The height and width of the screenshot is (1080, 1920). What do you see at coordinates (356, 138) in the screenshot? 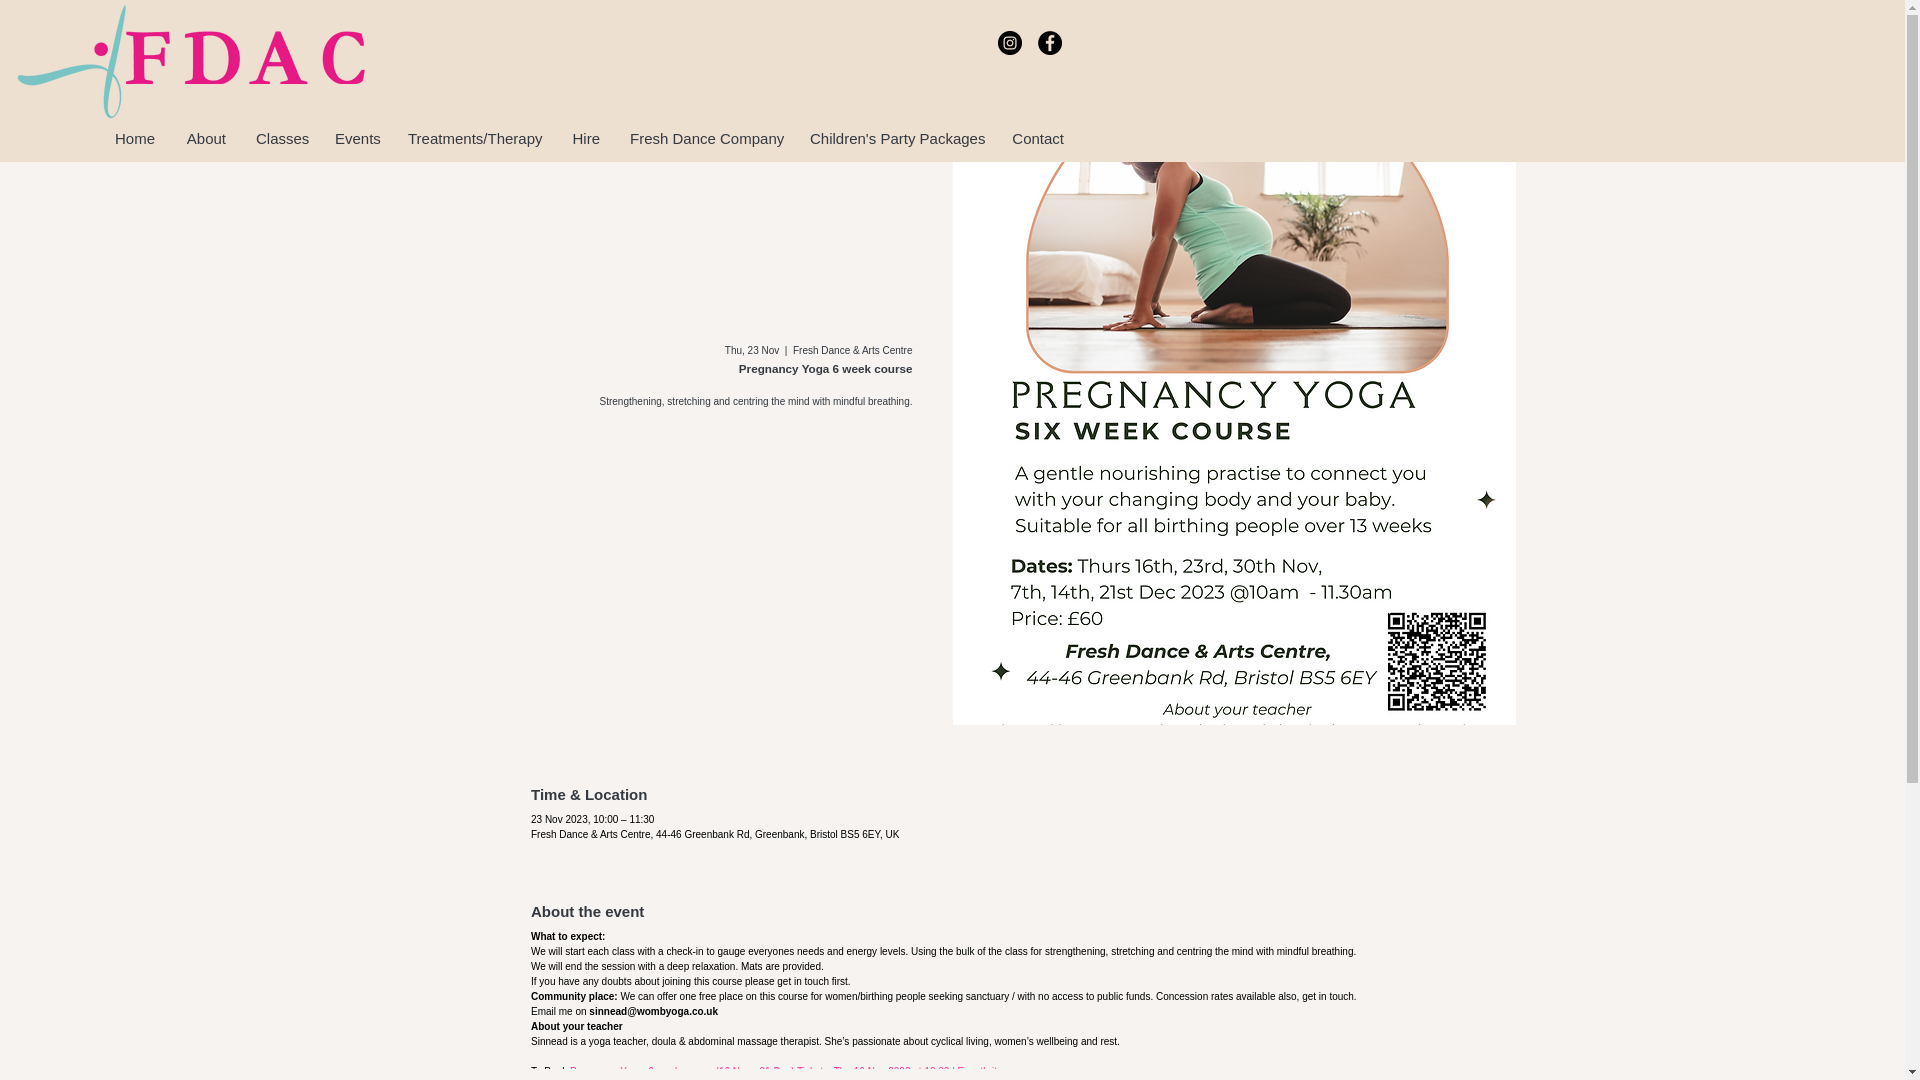
I see `Events` at bounding box center [356, 138].